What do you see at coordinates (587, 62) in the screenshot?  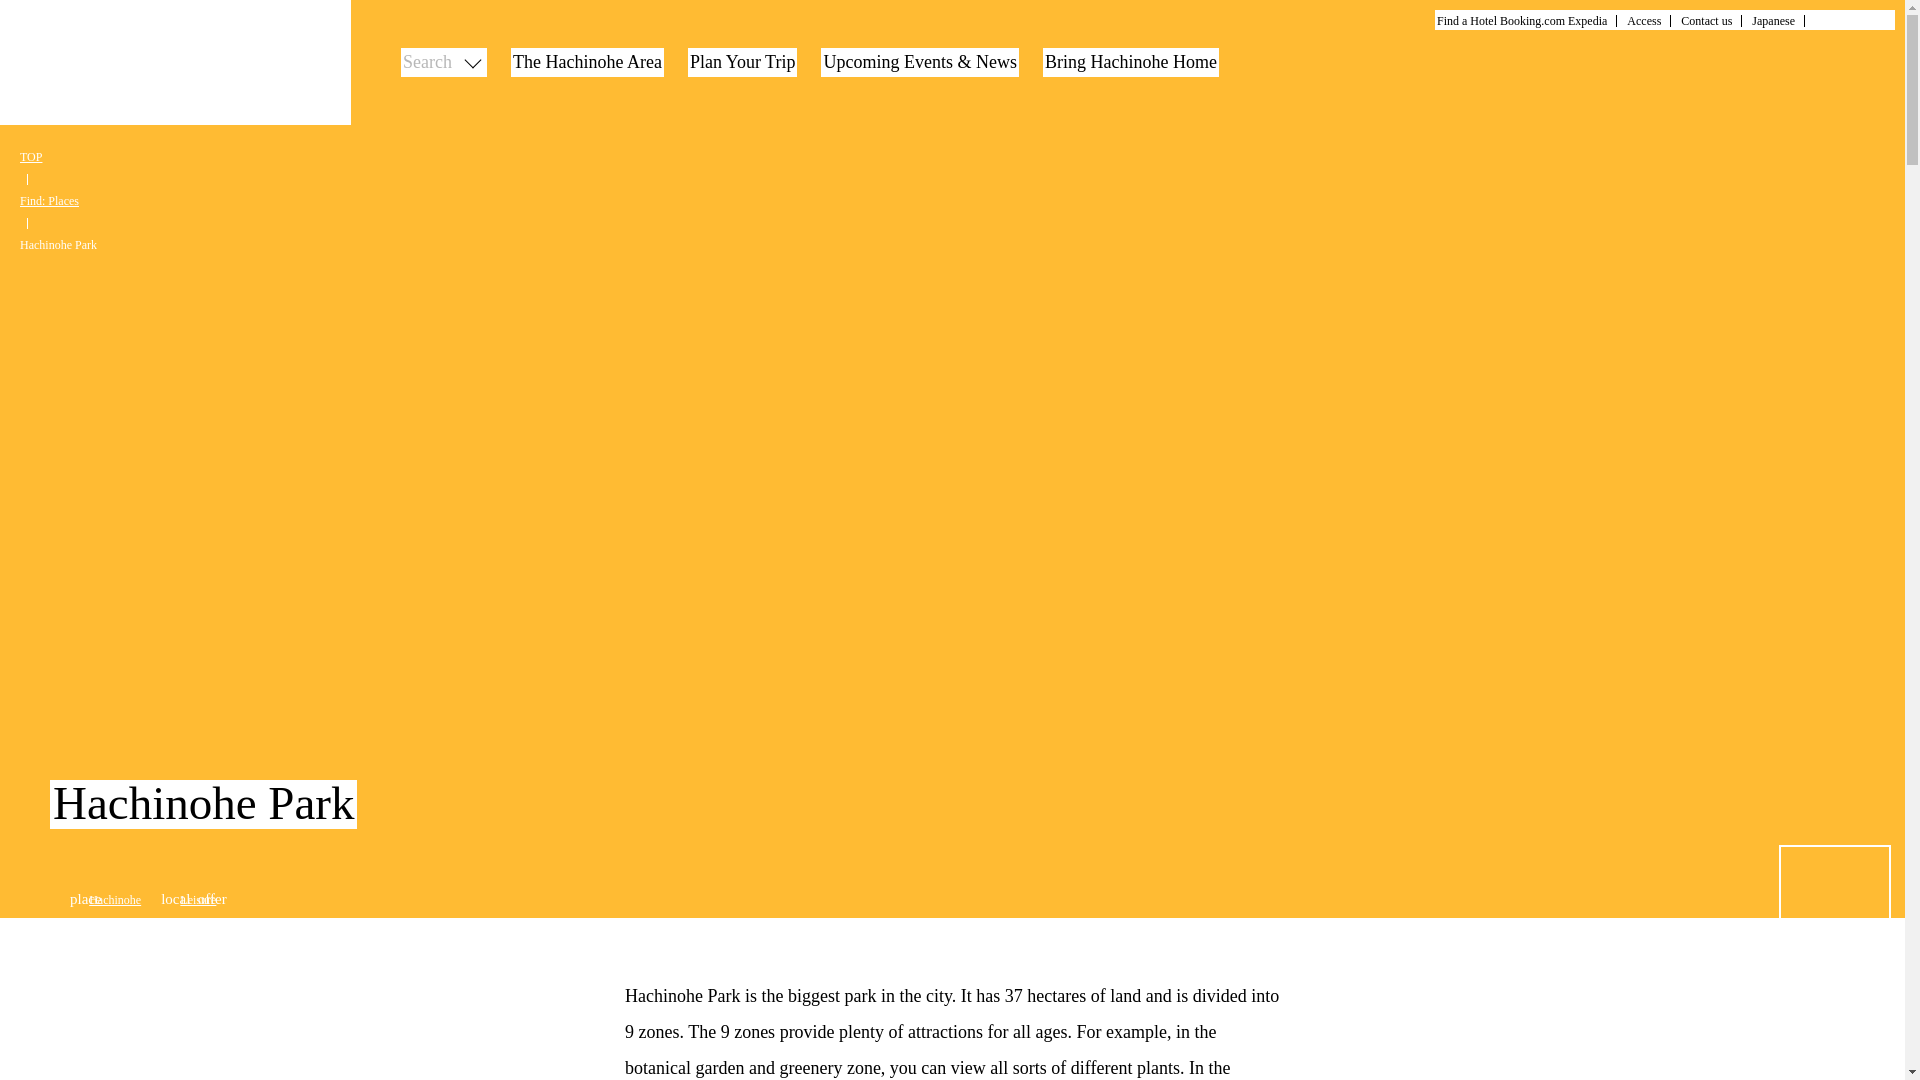 I see `The Hachinohe Area` at bounding box center [587, 62].